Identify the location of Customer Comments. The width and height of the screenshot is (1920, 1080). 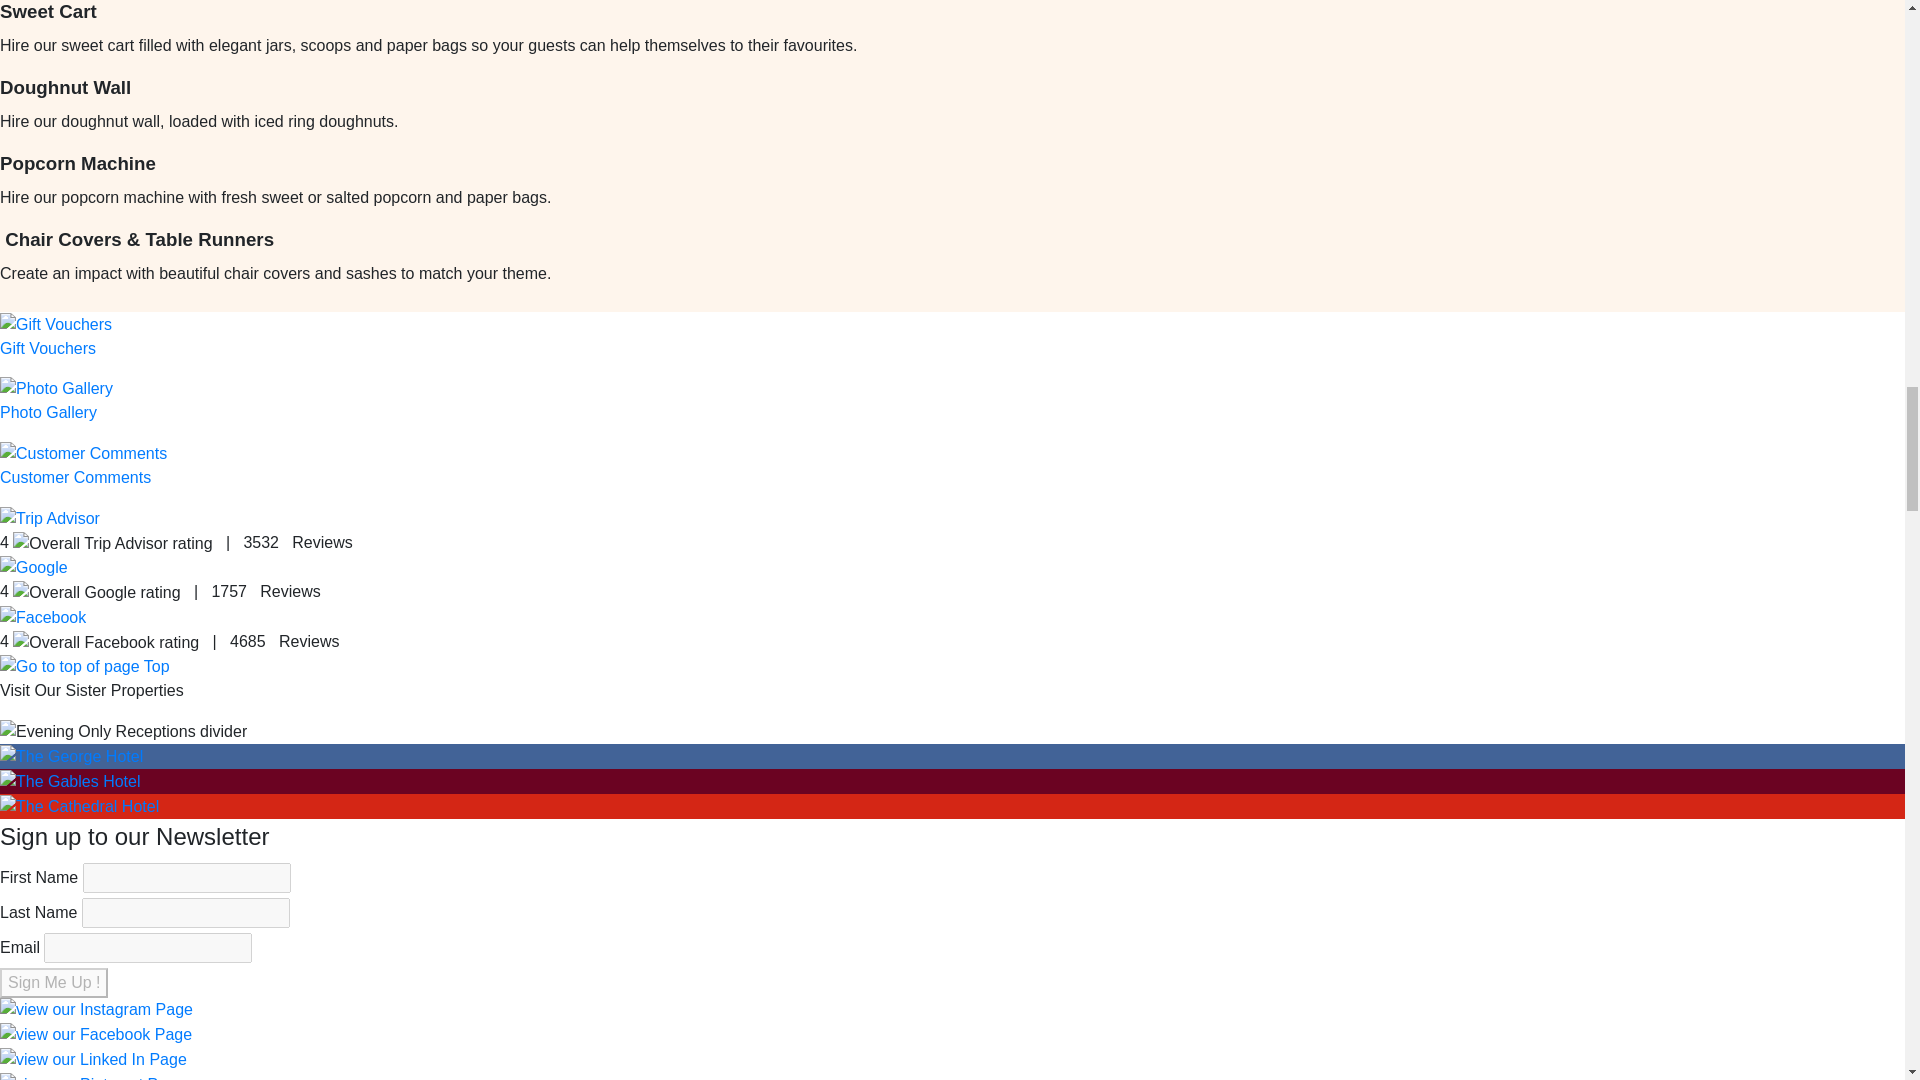
(76, 477).